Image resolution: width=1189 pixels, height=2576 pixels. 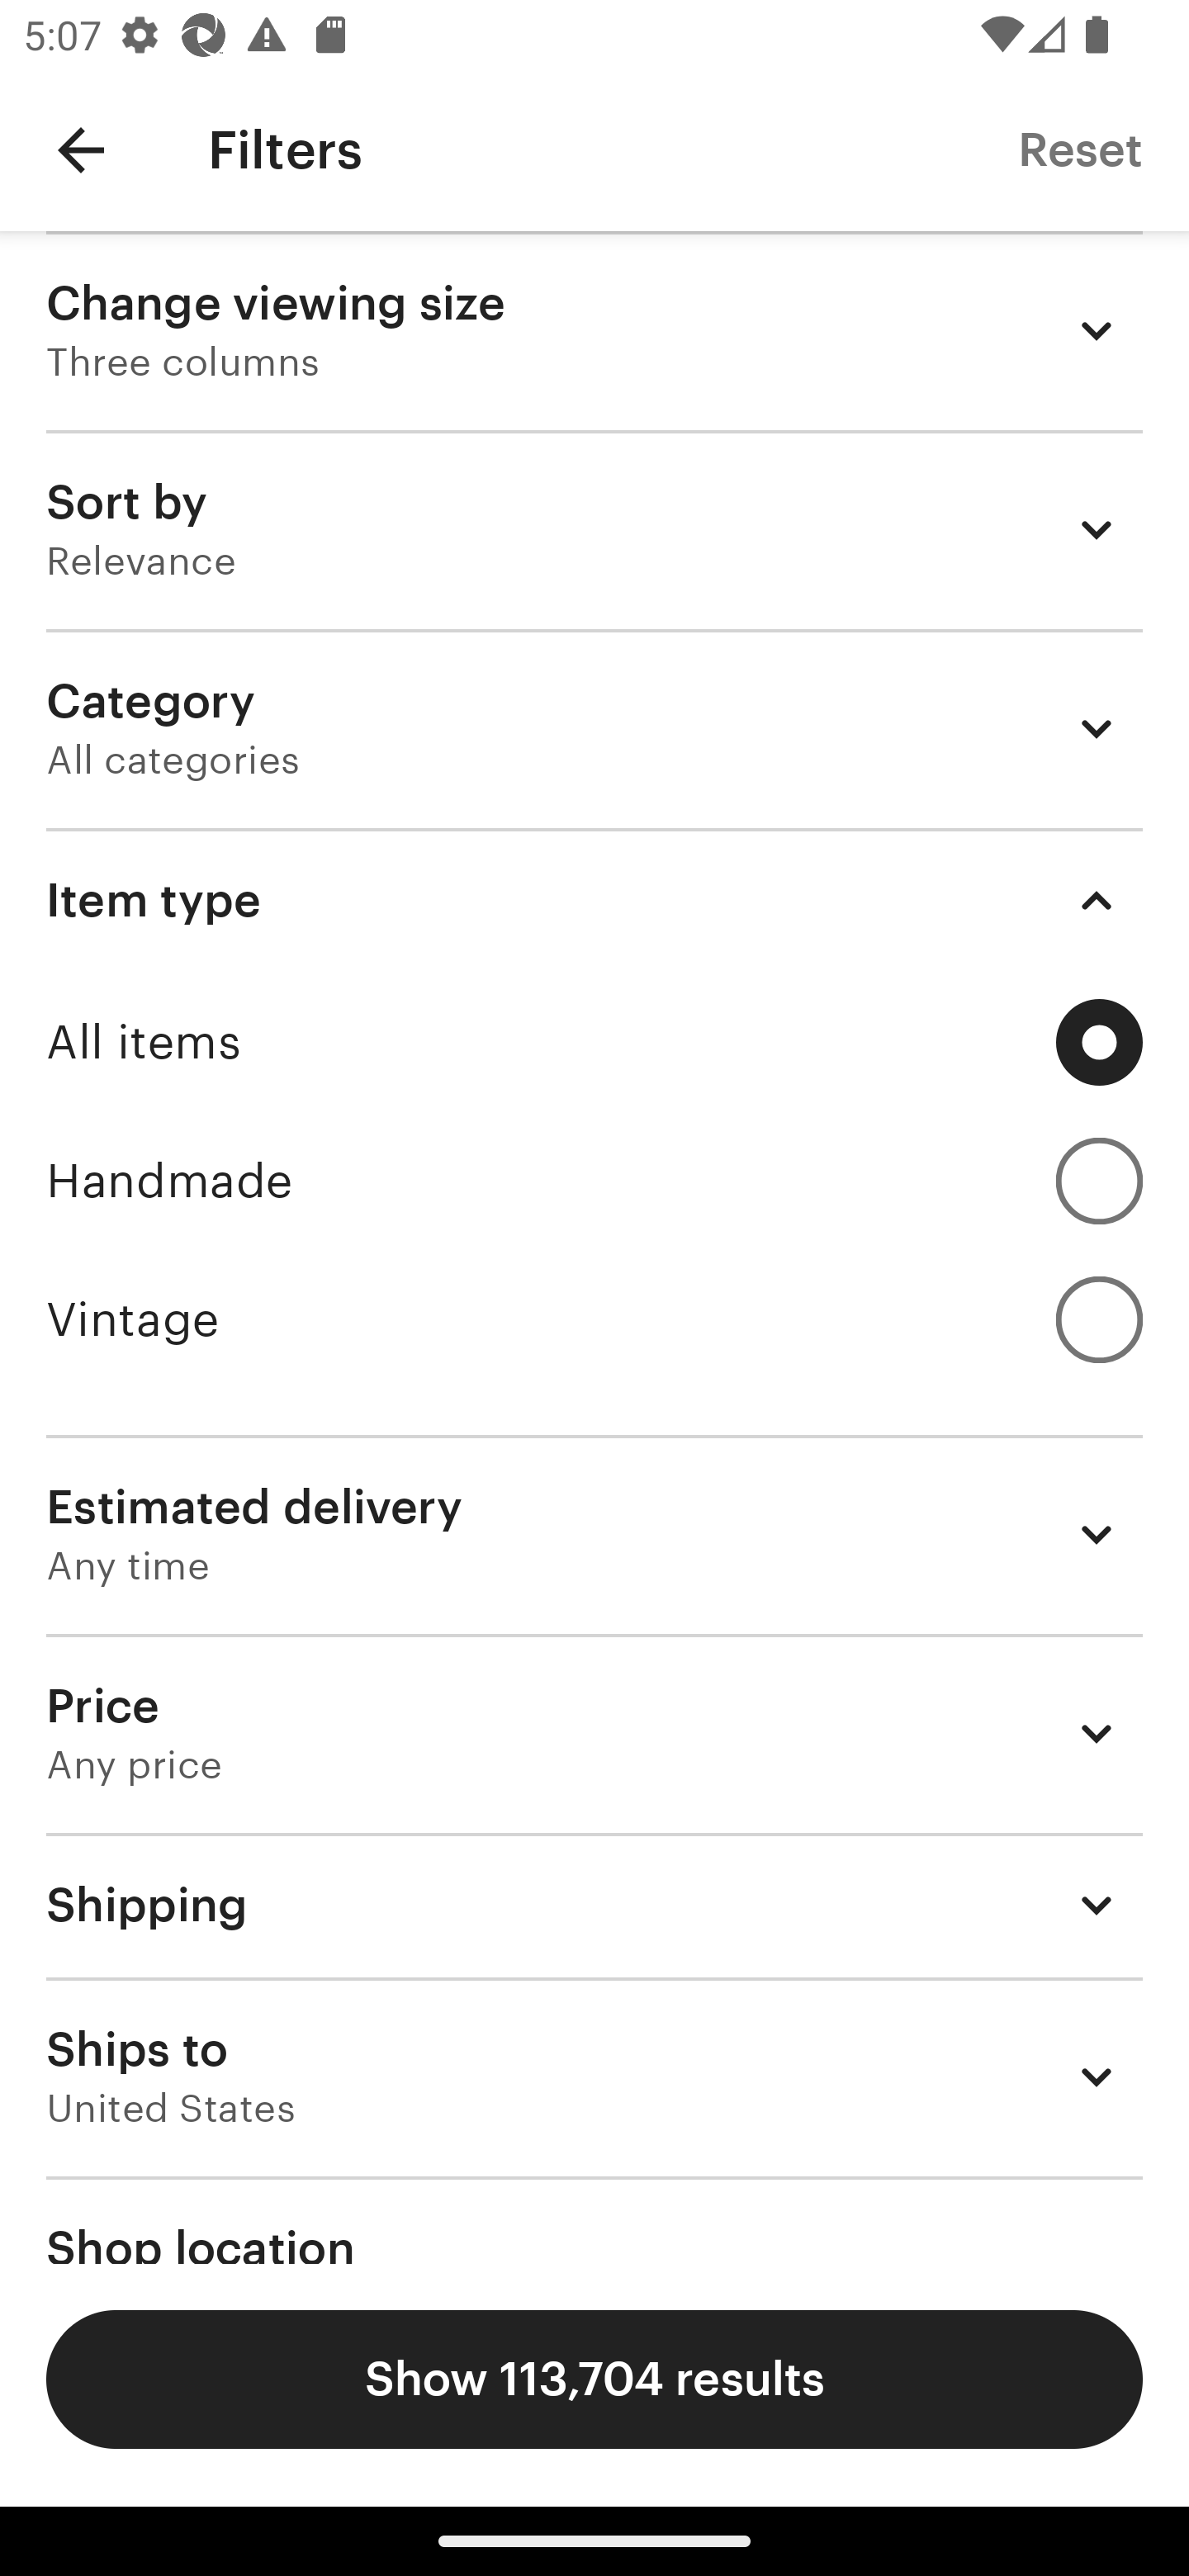 I want to click on Sort by Relevance, so click(x=594, y=529).